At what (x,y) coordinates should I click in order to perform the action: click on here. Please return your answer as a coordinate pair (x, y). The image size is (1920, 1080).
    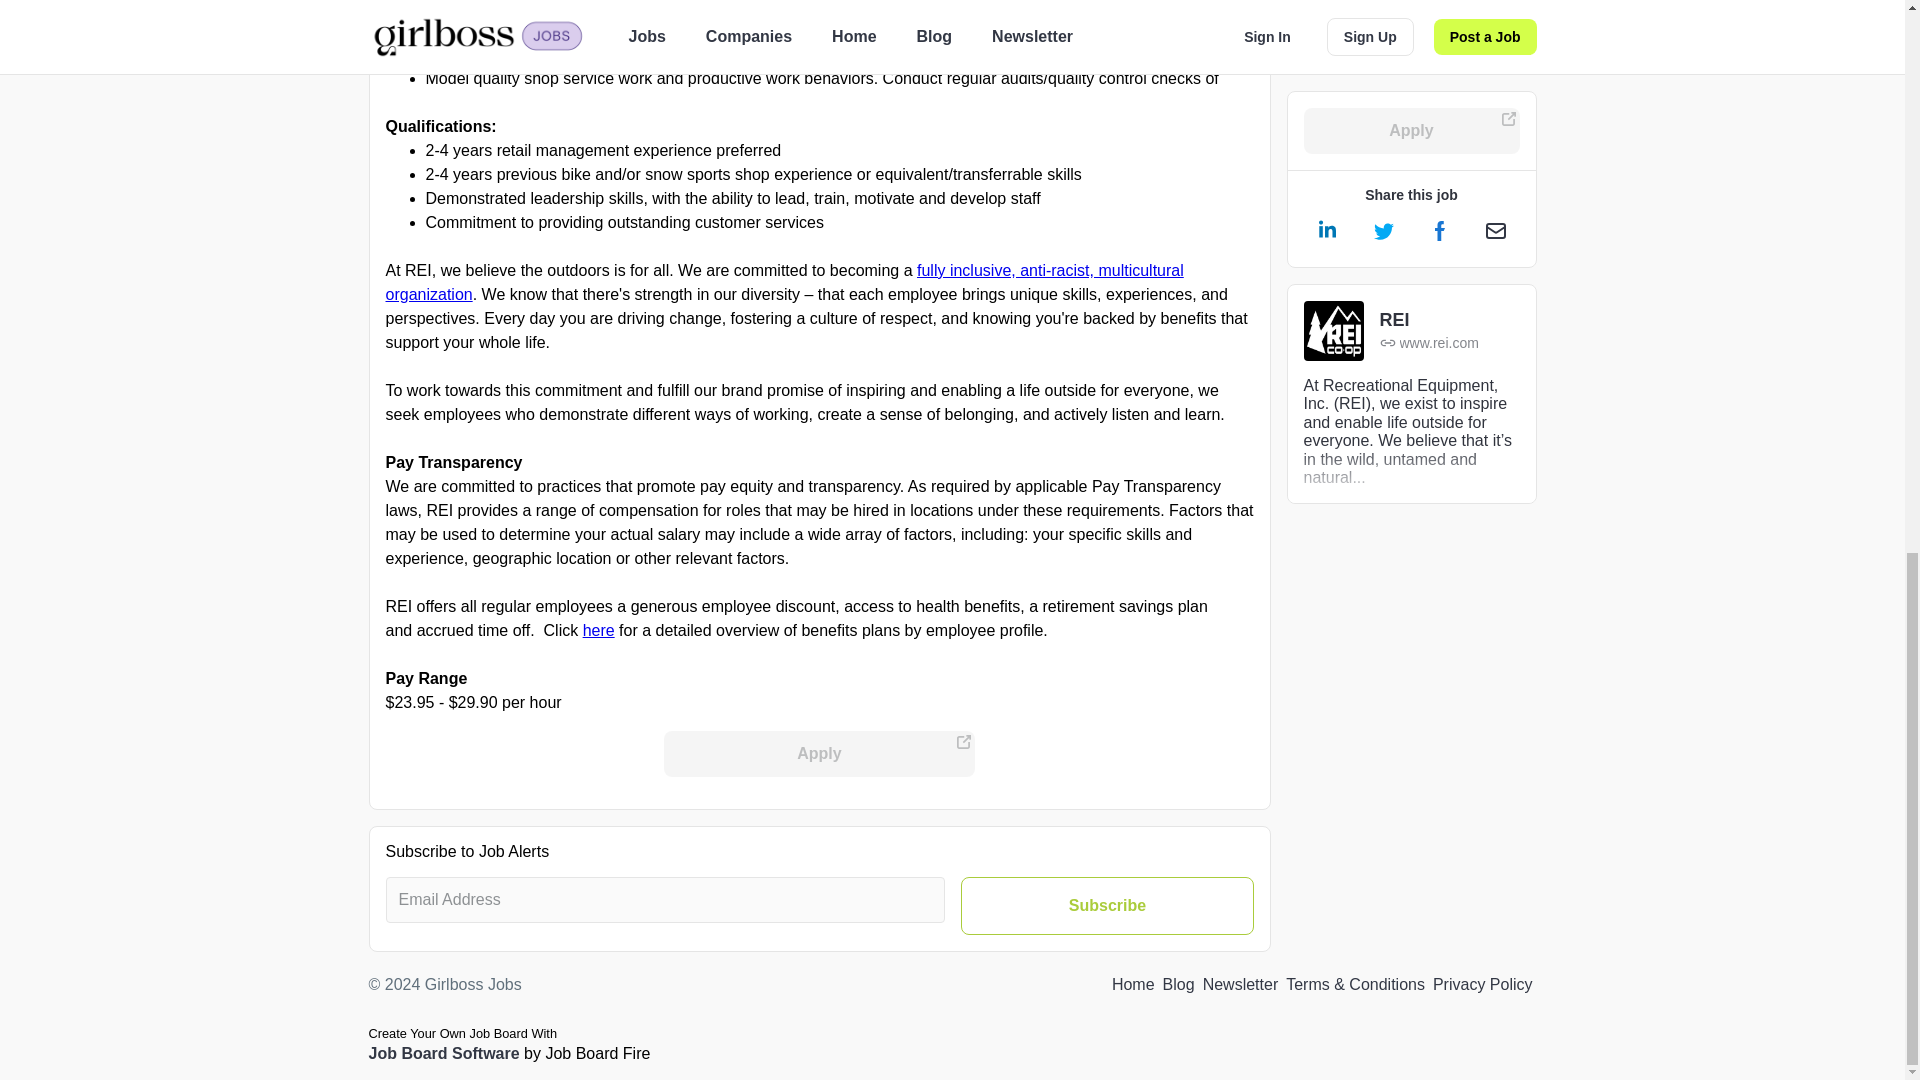
    Looking at the image, I should click on (598, 630).